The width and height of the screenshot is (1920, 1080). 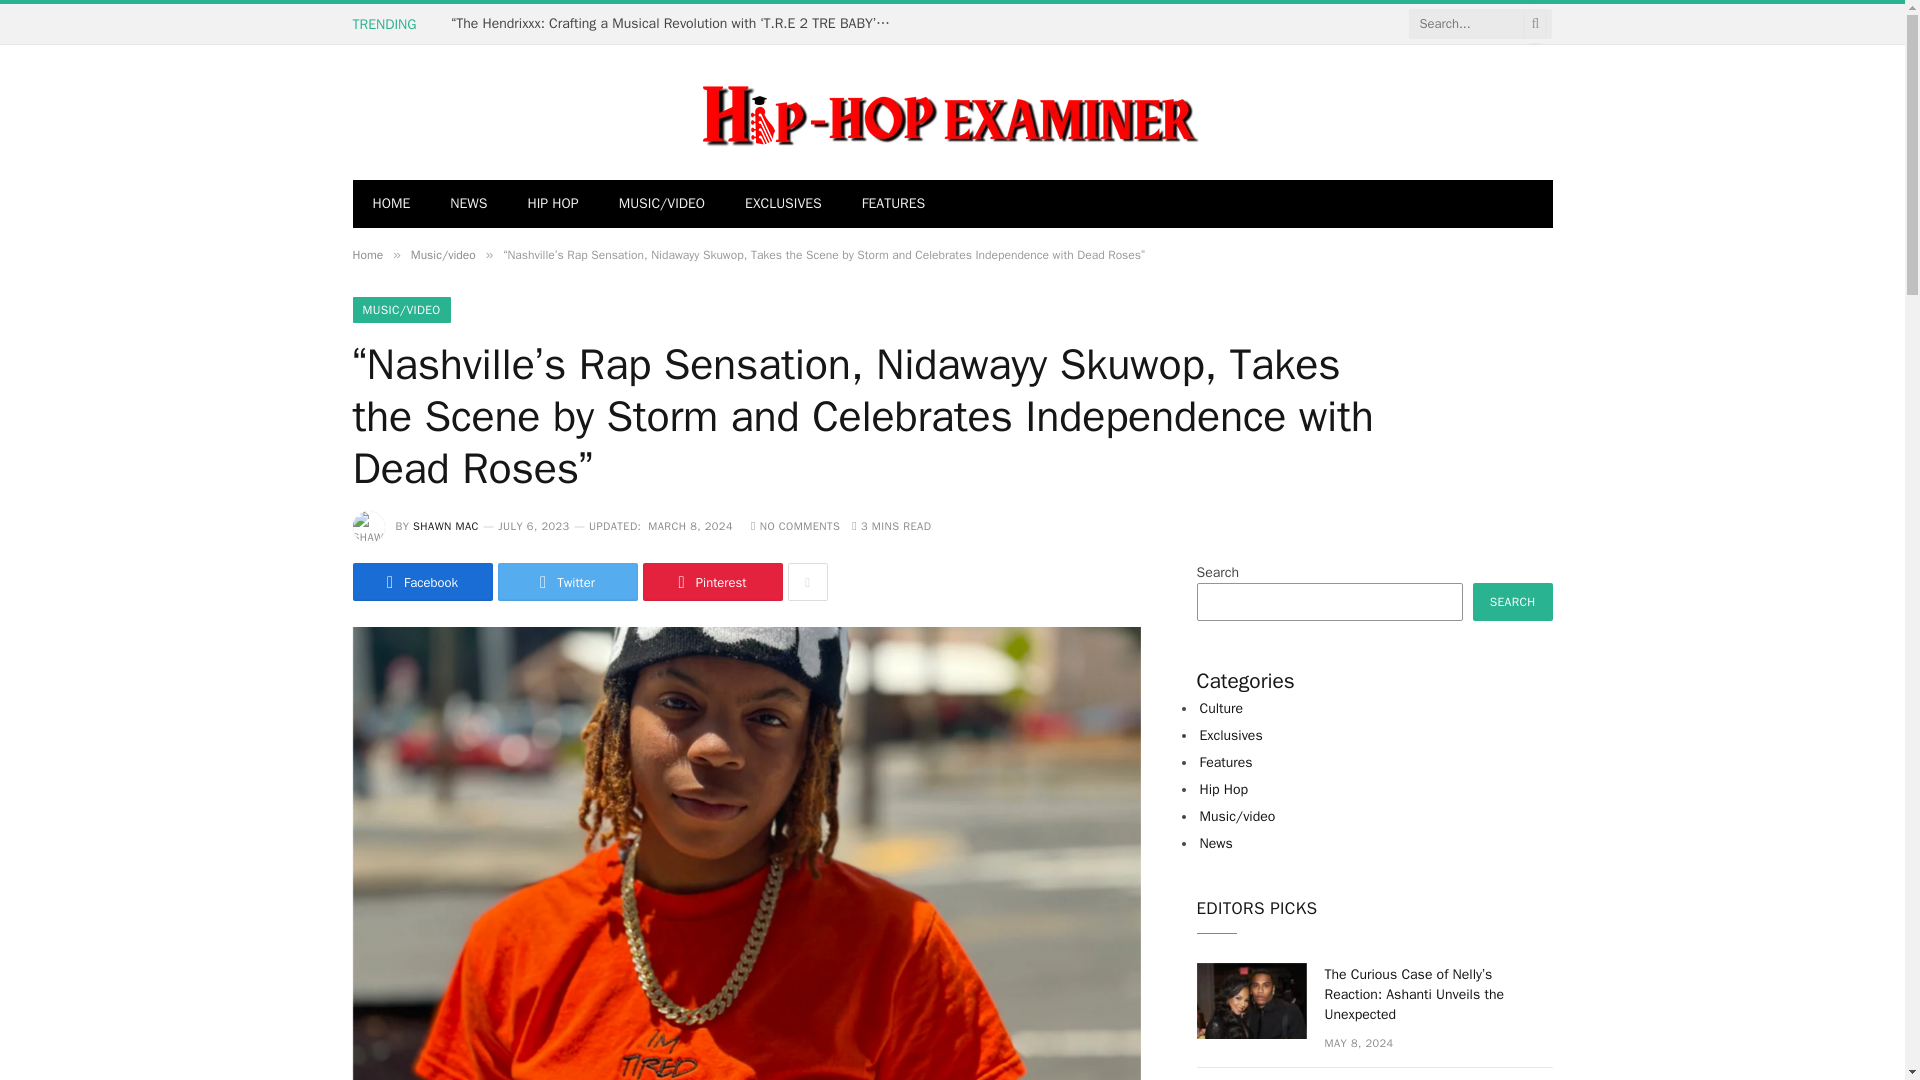 I want to click on NEWS, so click(x=468, y=204).